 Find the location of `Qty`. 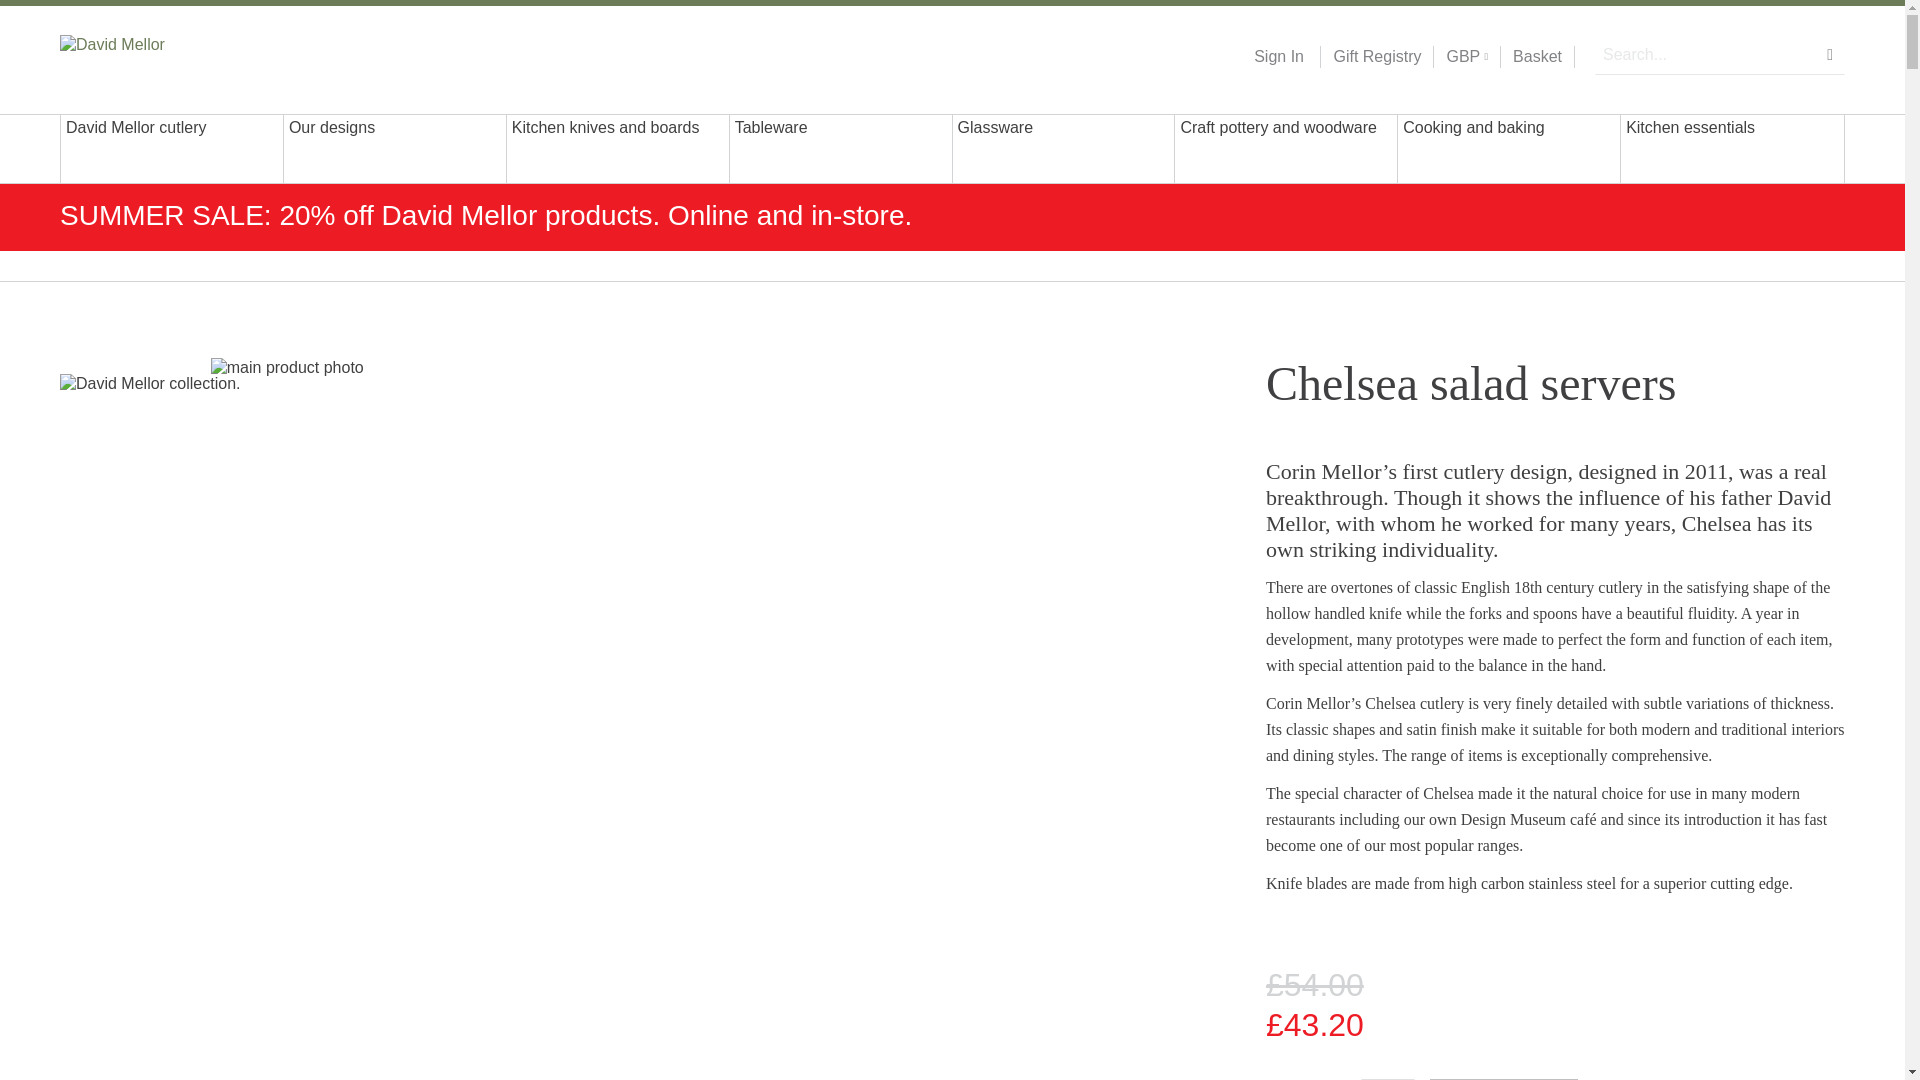

Qty is located at coordinates (1388, 1079).